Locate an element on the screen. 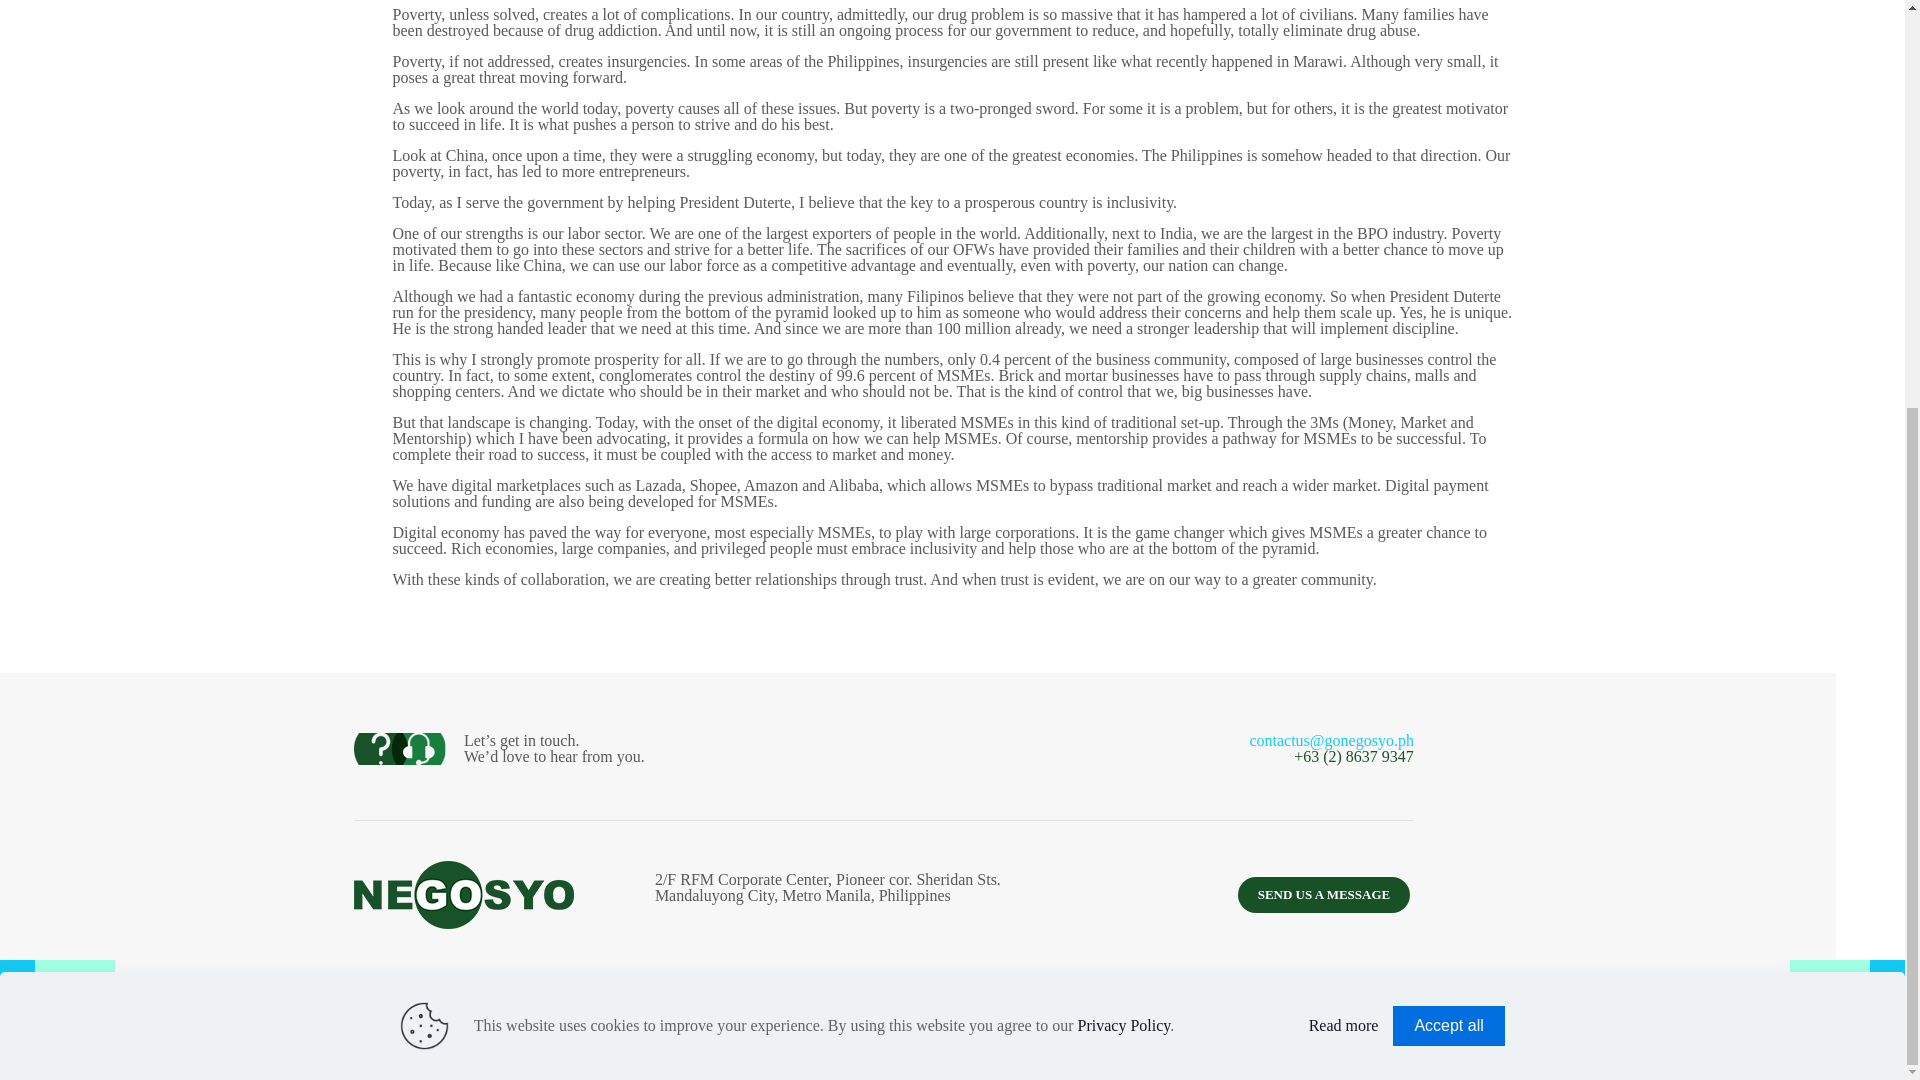 This screenshot has height=1080, width=1920. Accept all is located at coordinates (1448, 380).